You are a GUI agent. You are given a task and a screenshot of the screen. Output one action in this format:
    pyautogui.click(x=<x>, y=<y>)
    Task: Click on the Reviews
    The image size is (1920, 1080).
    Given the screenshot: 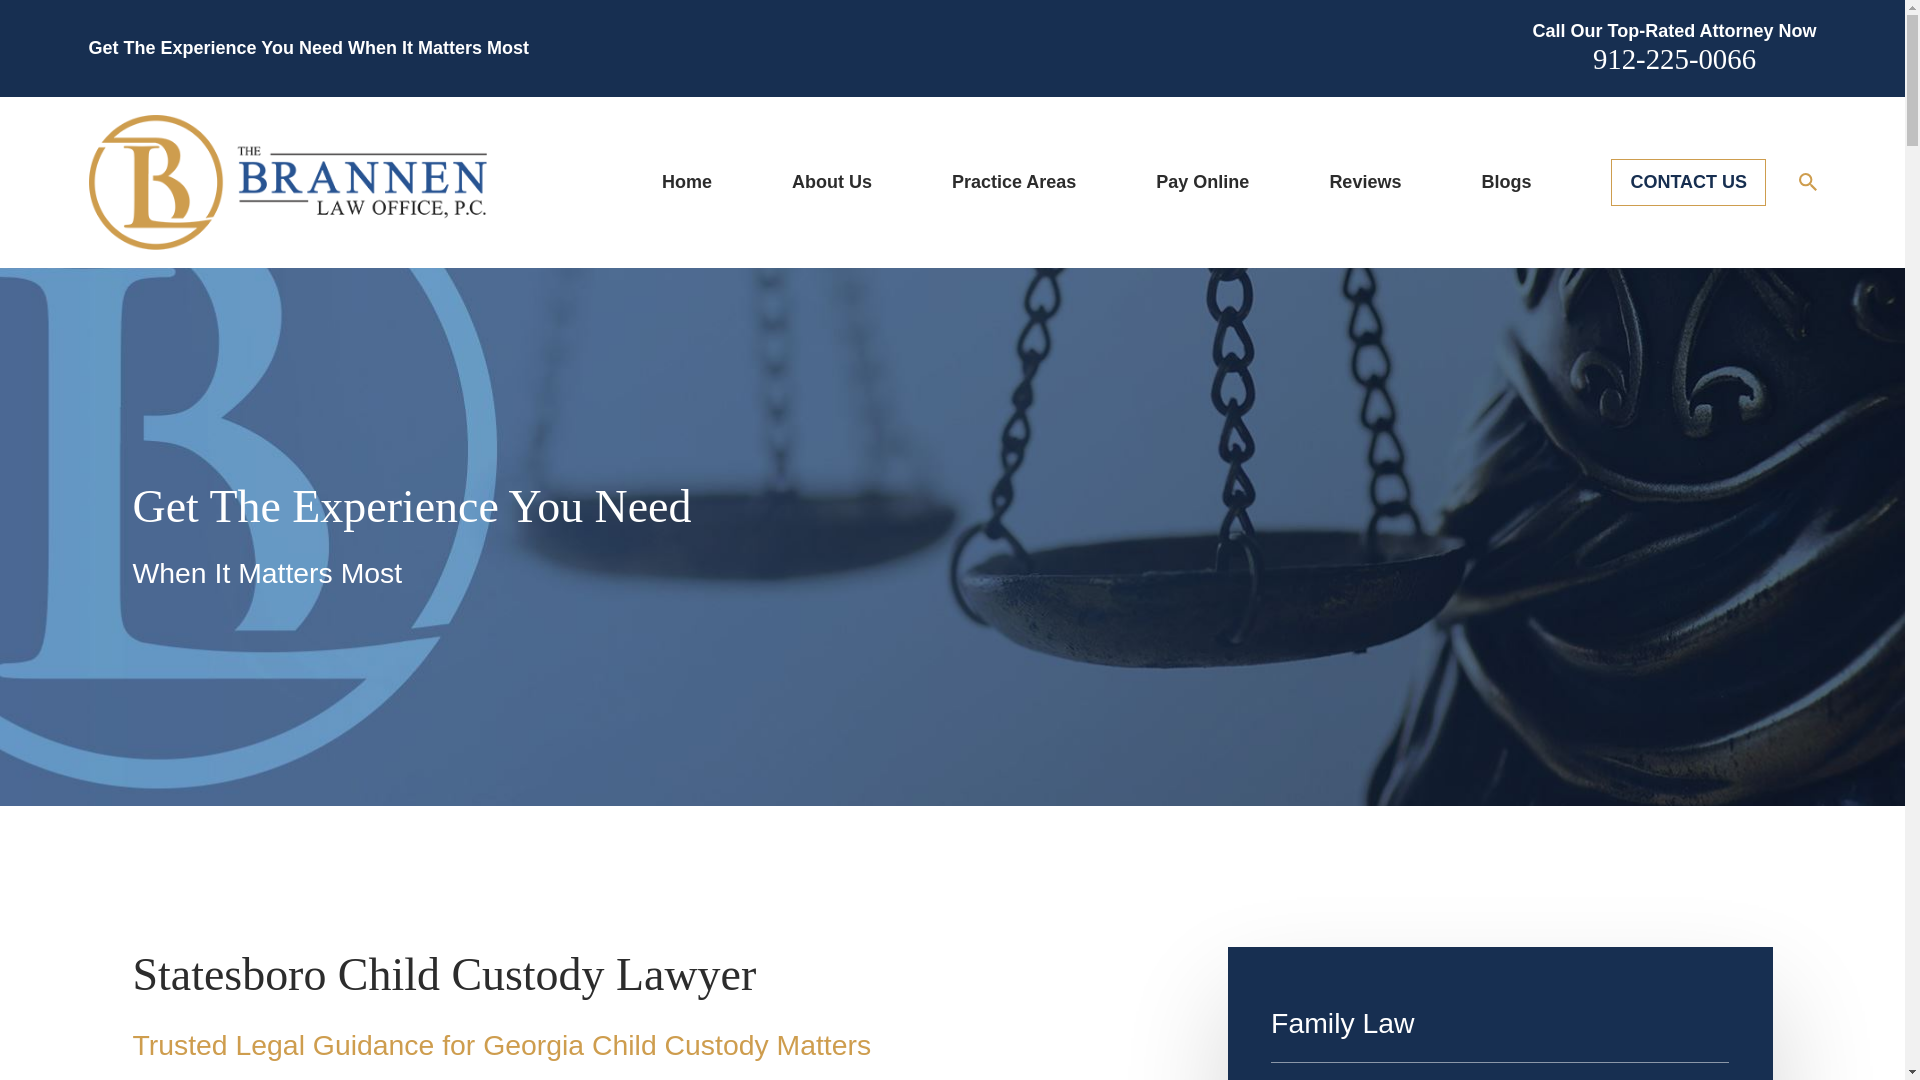 What is the action you would take?
    pyautogui.click(x=1364, y=182)
    